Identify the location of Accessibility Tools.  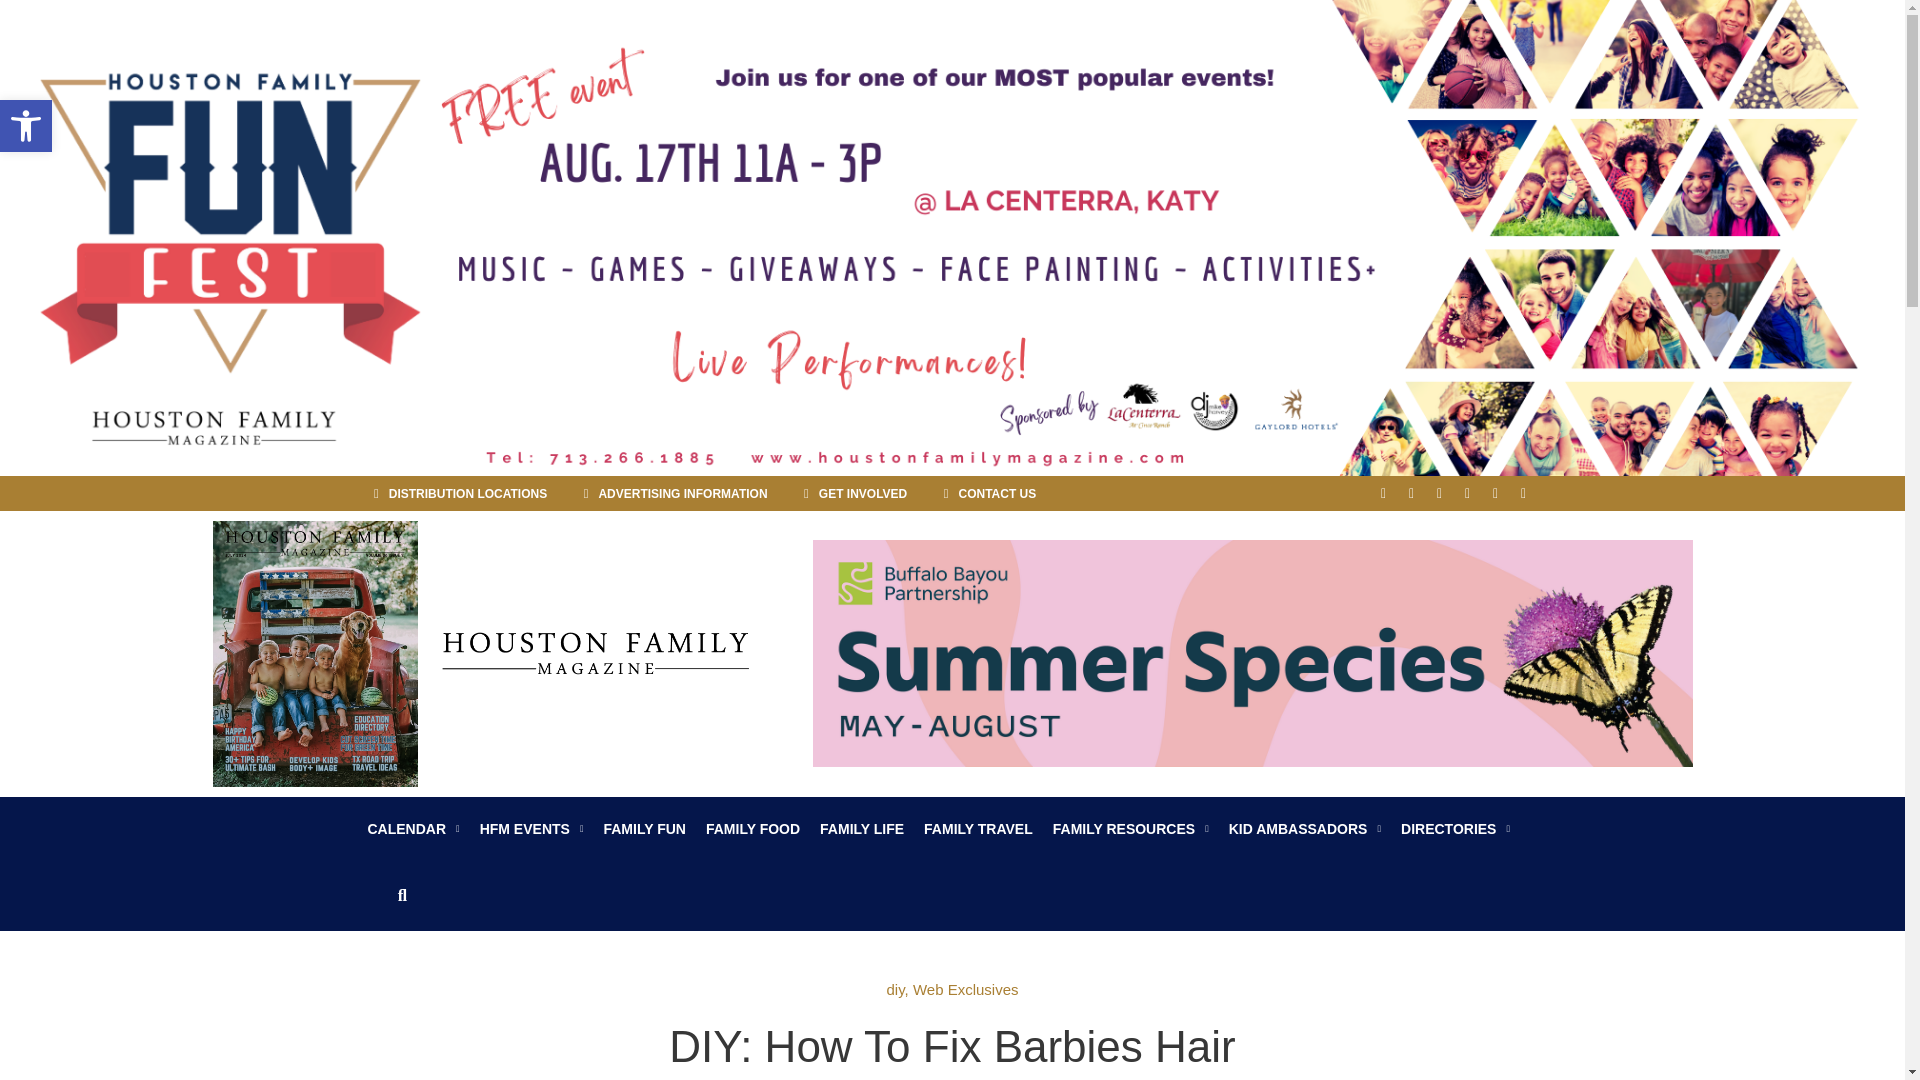
(984, 494).